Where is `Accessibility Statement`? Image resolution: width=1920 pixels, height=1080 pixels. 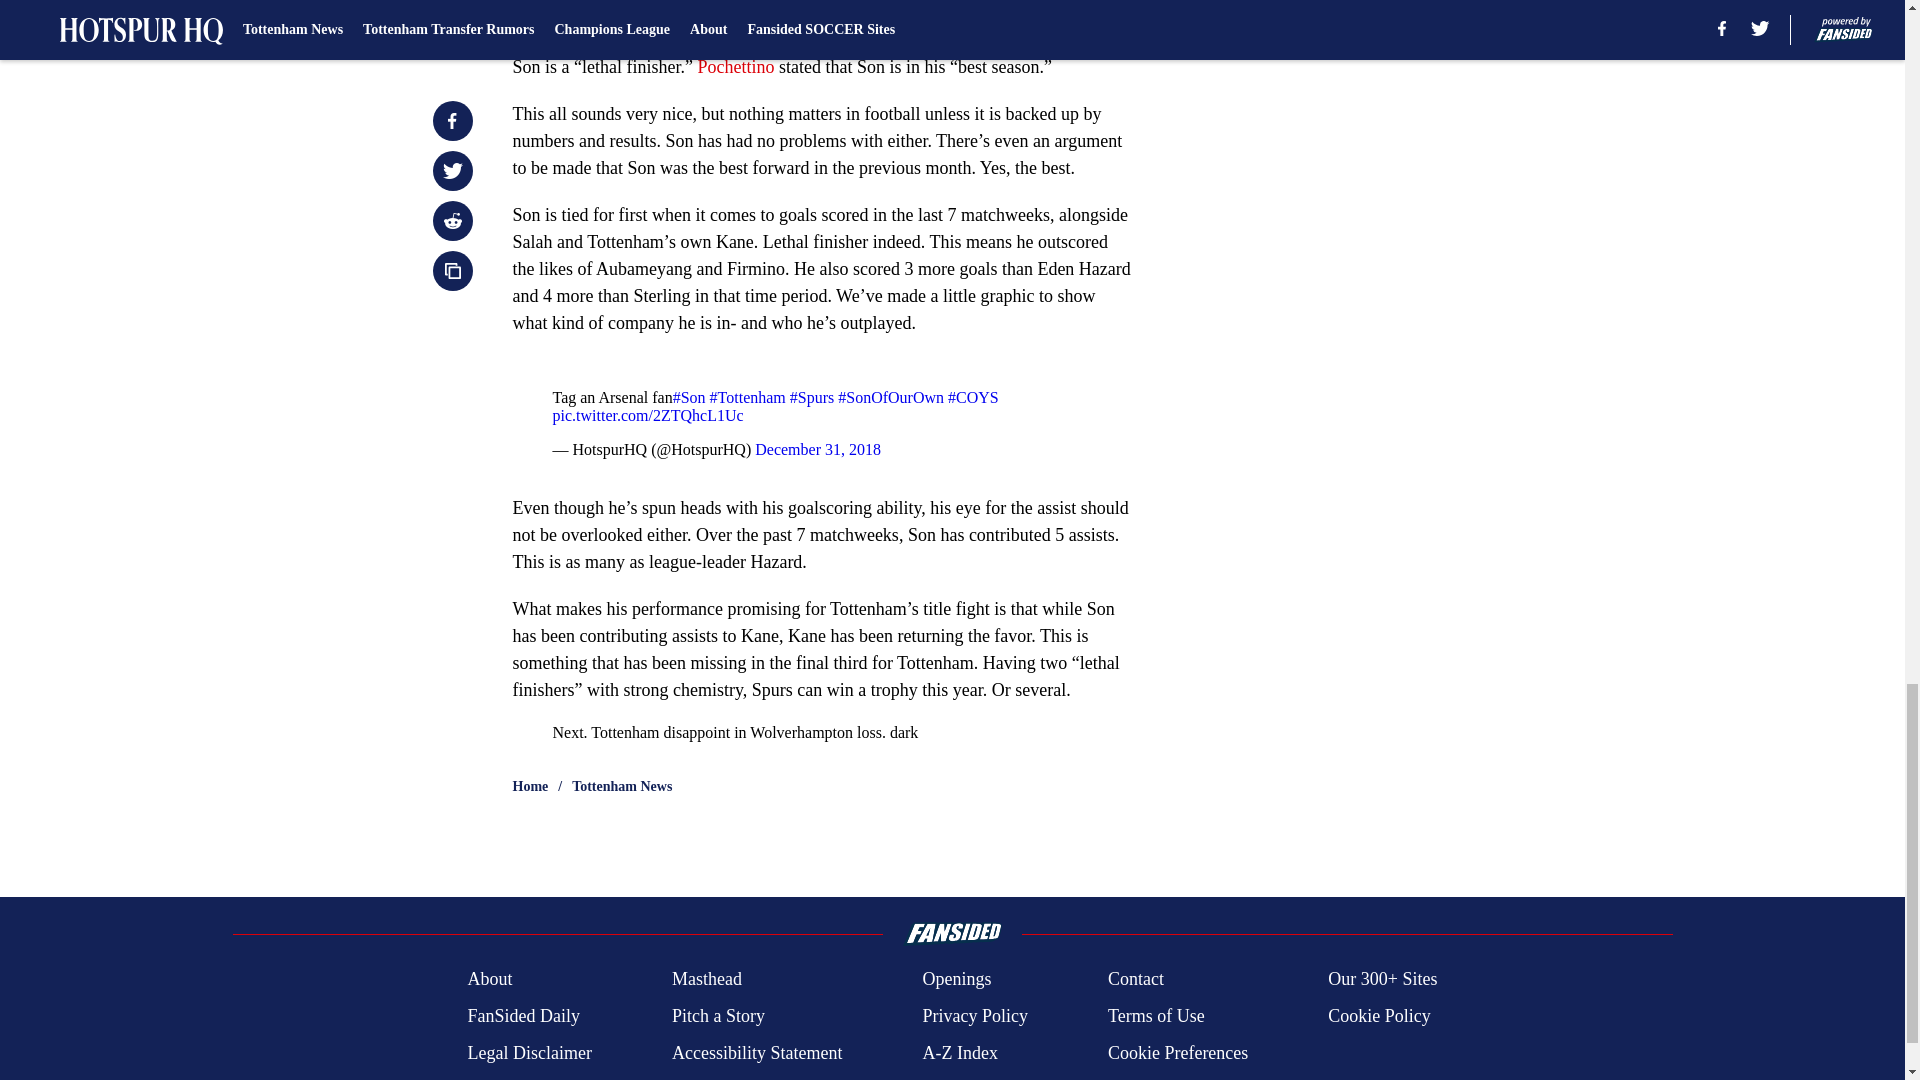
Accessibility Statement is located at coordinates (757, 1054).